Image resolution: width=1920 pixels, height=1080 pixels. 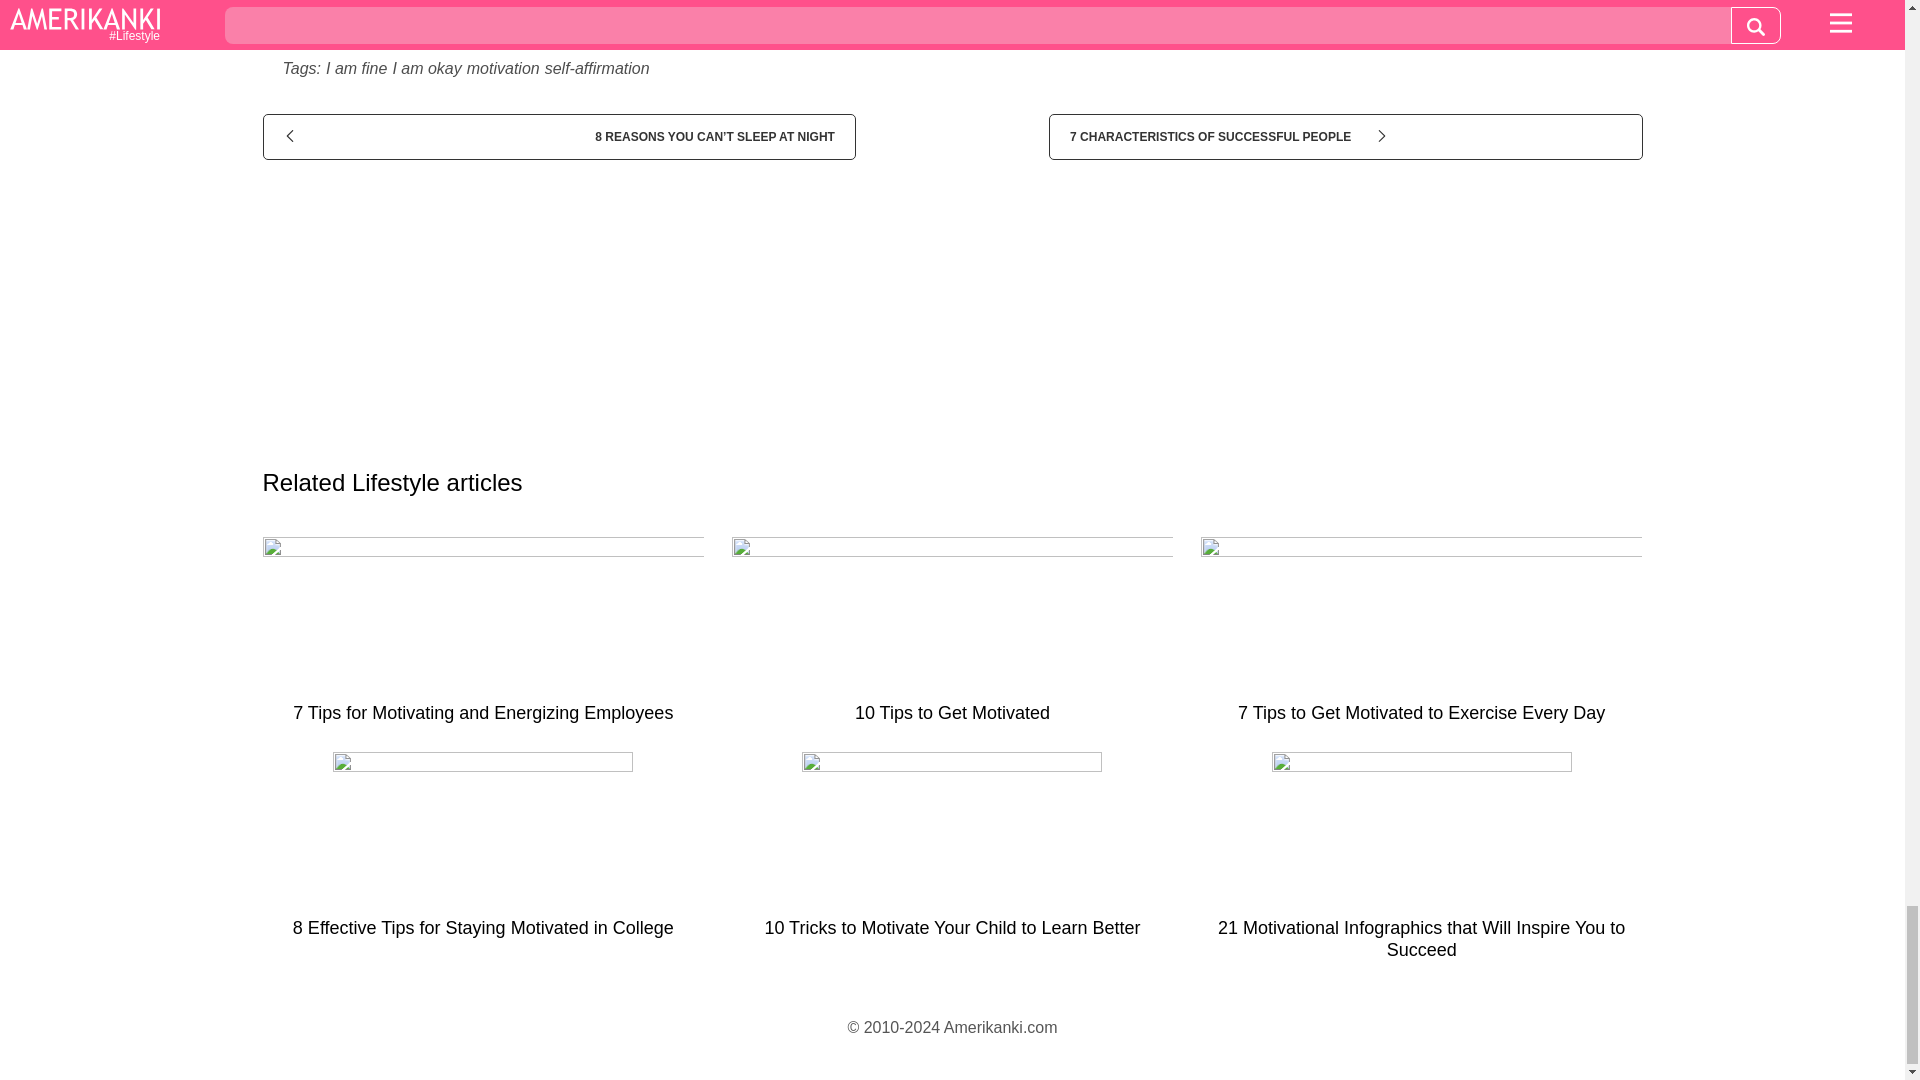 What do you see at coordinates (1344, 136) in the screenshot?
I see `7 Characteristics of Successful People` at bounding box center [1344, 136].